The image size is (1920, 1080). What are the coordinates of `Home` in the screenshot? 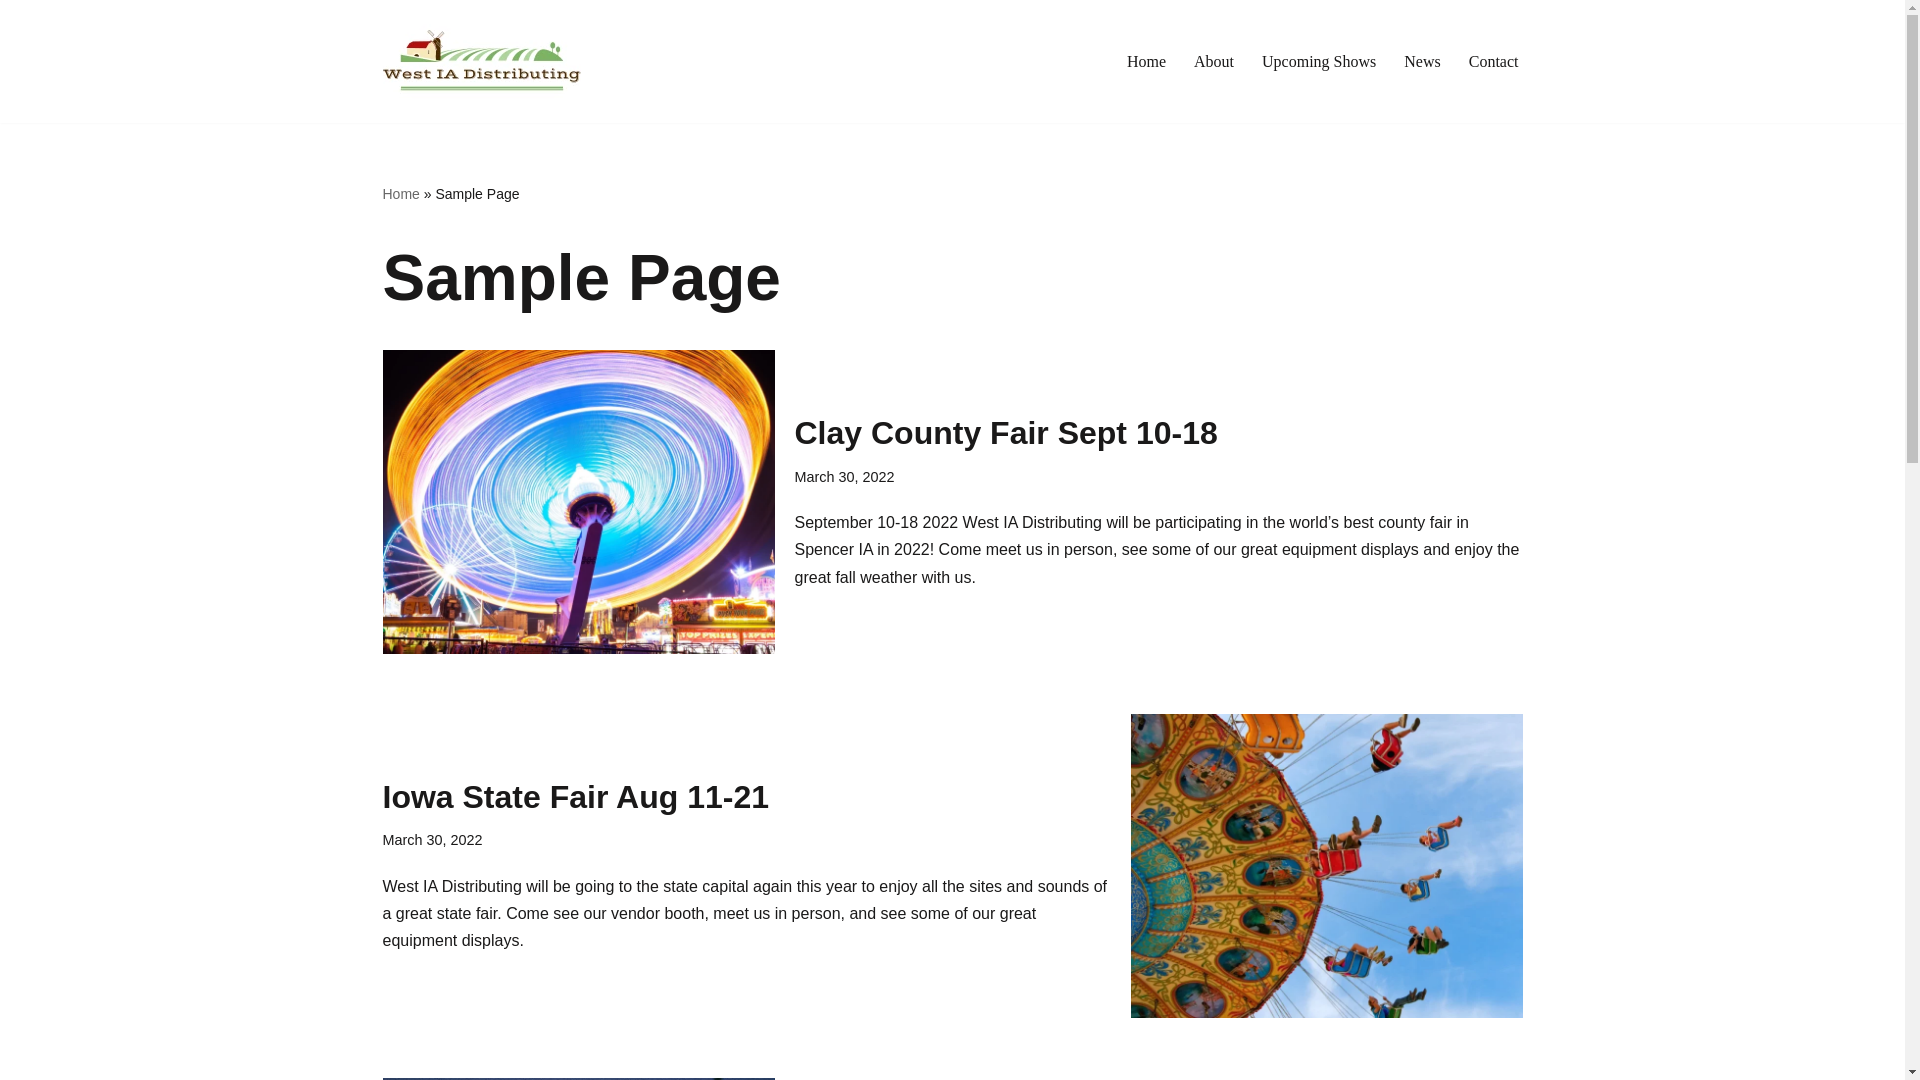 It's located at (400, 193).